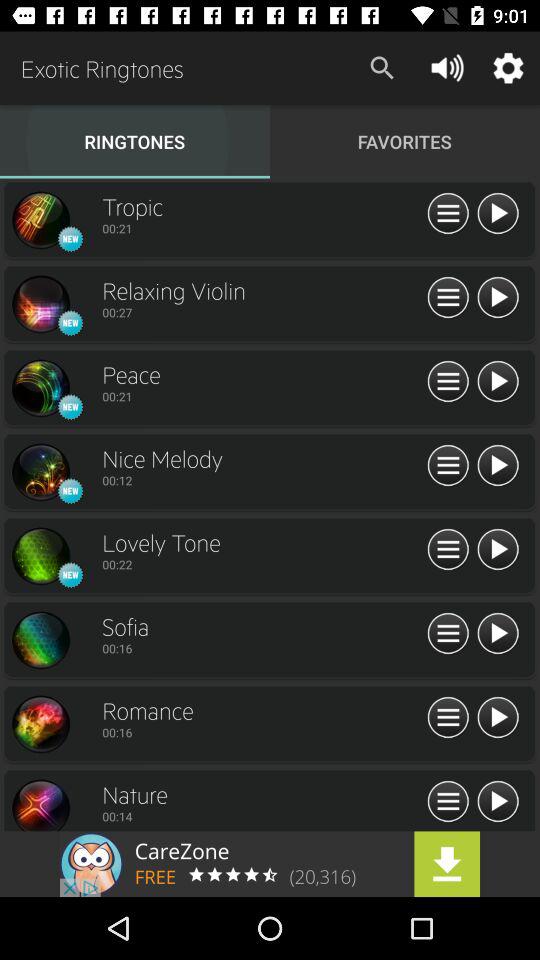 The image size is (540, 960). I want to click on more option, so click(448, 298).